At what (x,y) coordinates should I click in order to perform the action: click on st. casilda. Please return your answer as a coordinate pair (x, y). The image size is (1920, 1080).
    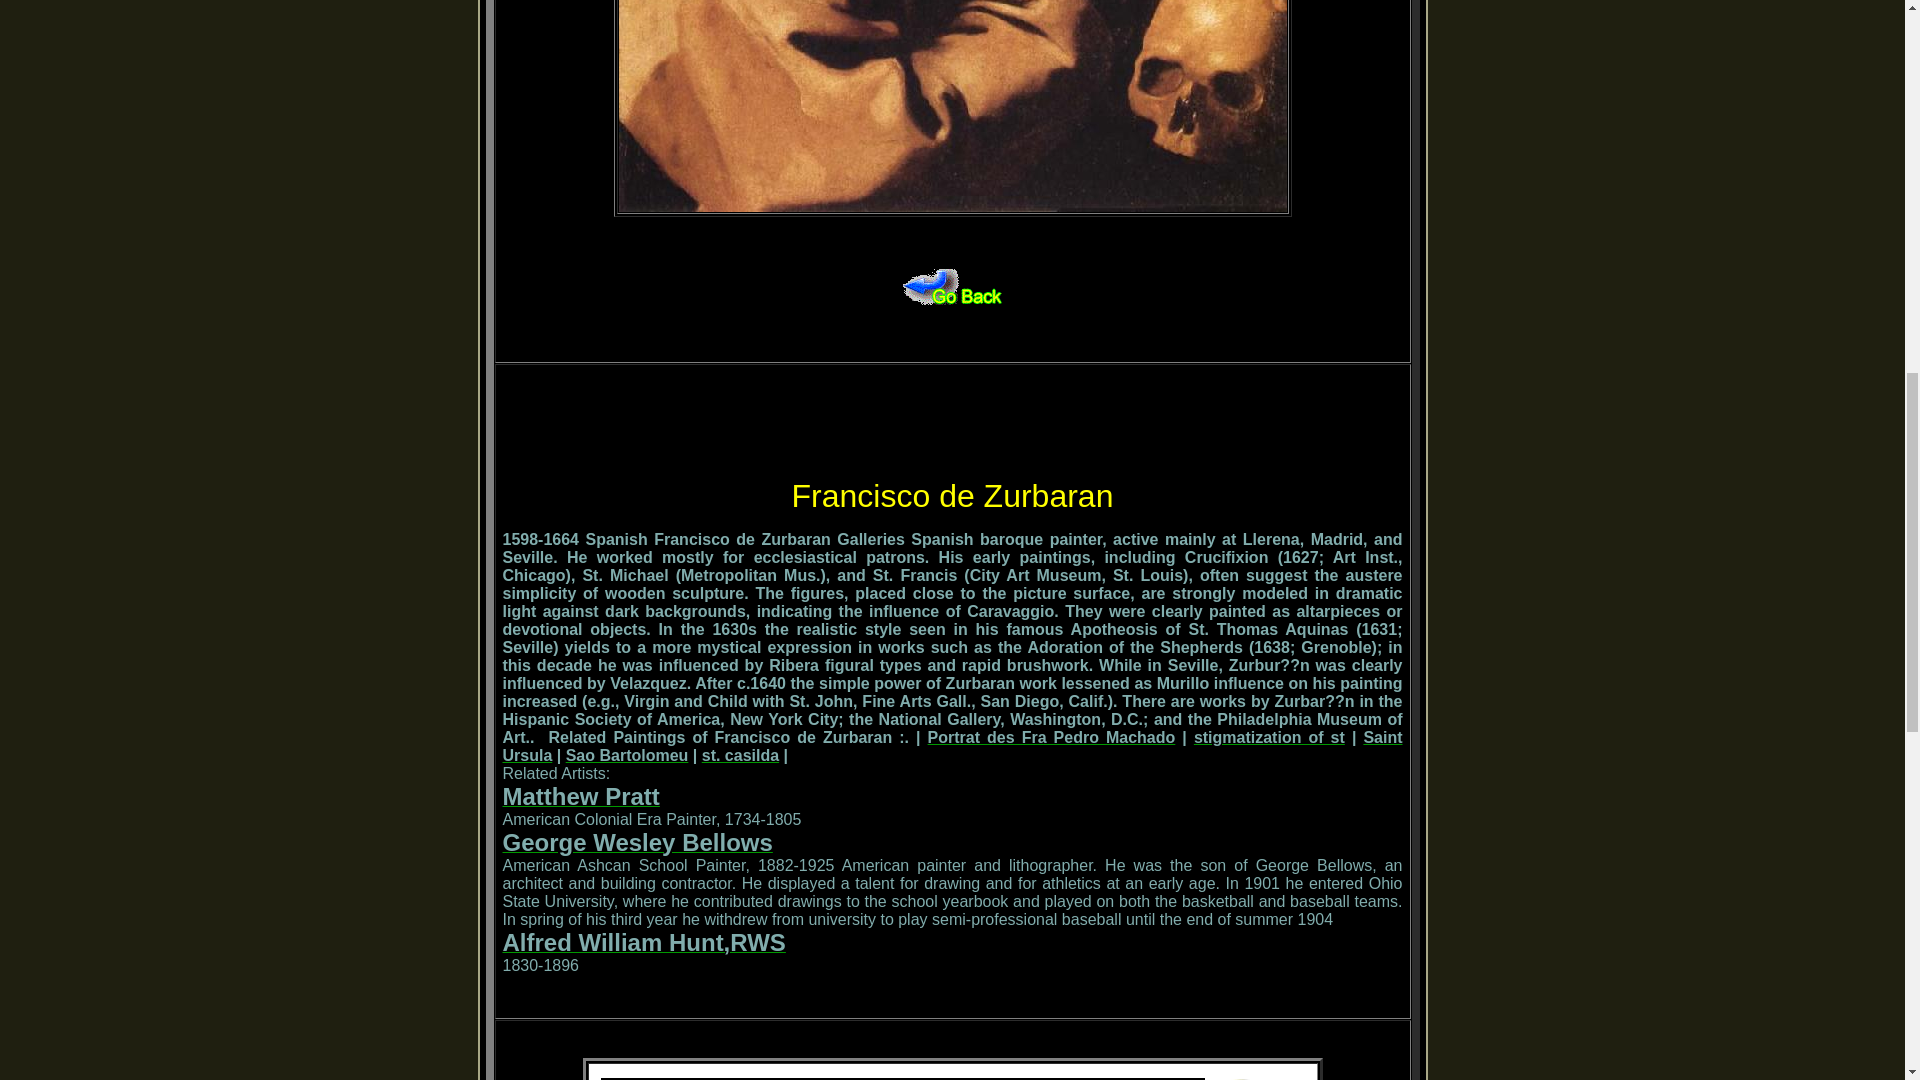
    Looking at the image, I should click on (740, 755).